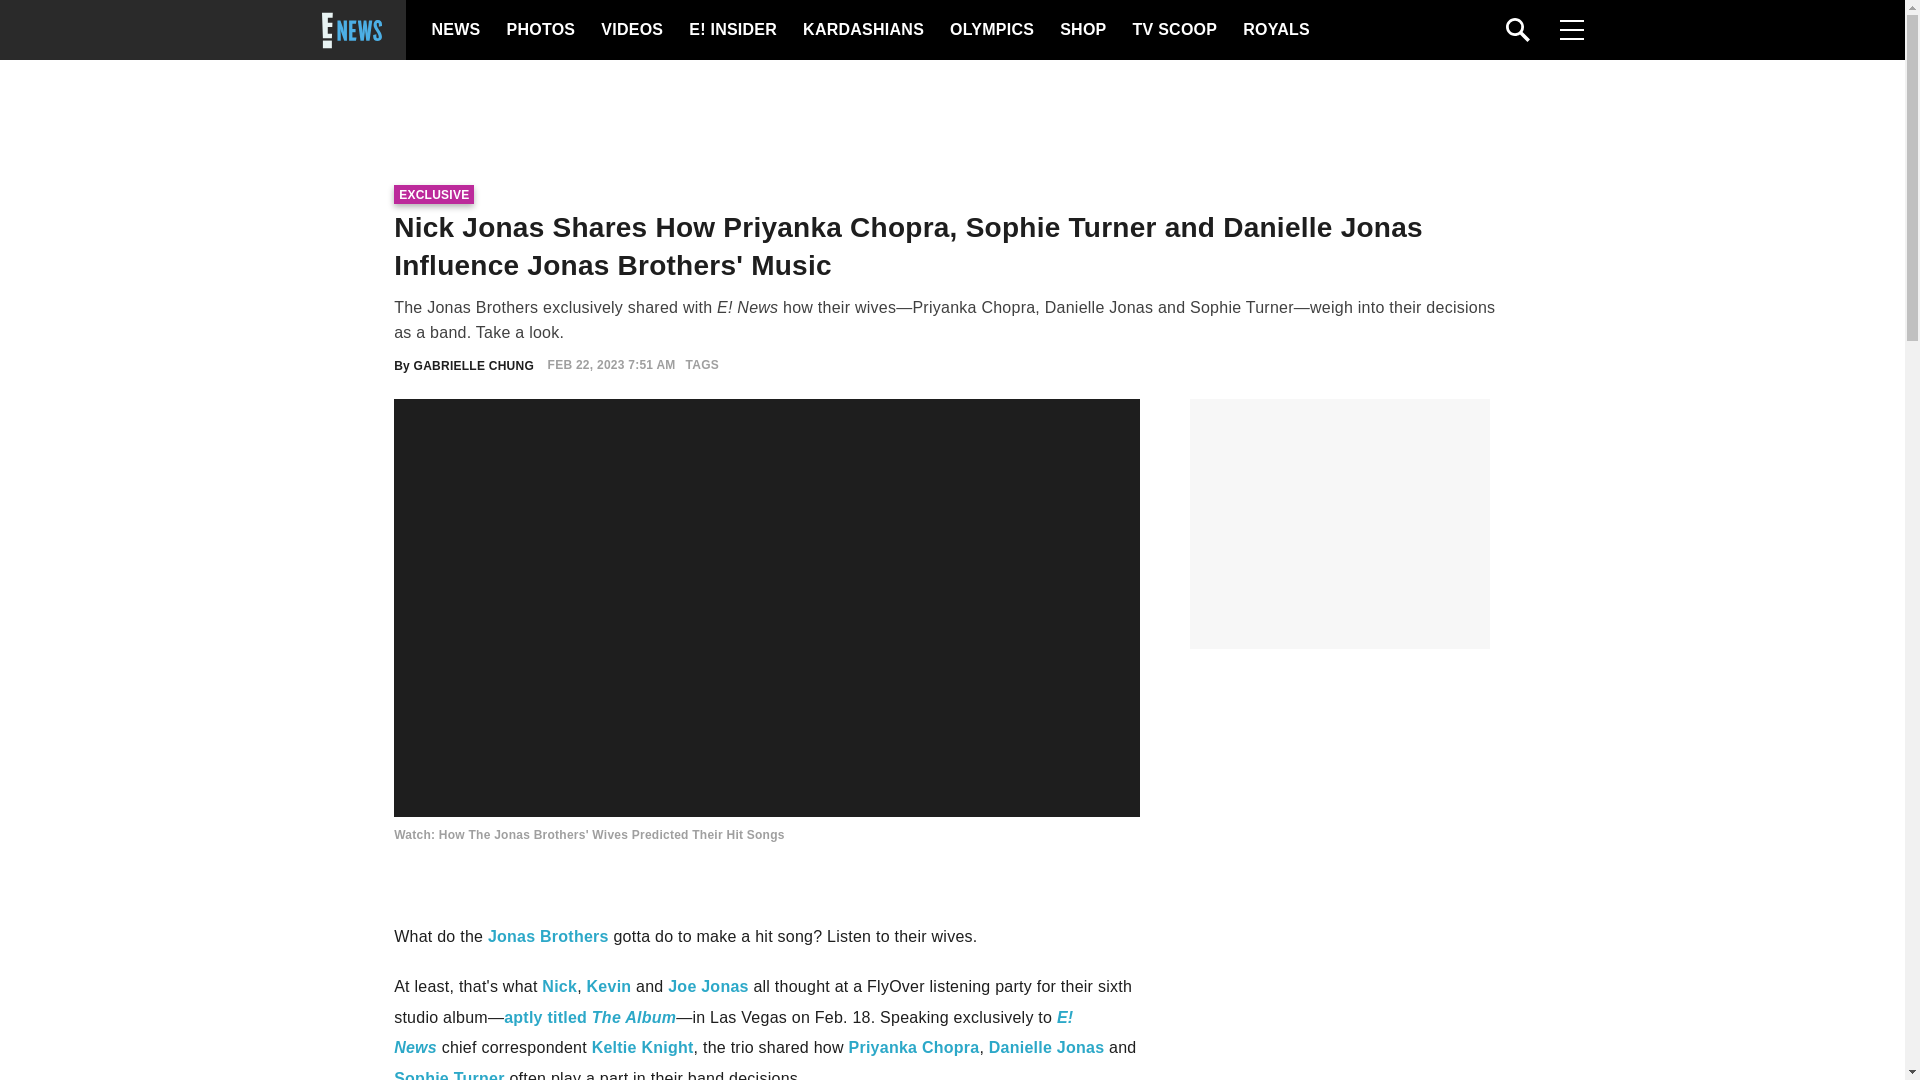 The image size is (1920, 1080). What do you see at coordinates (862, 30) in the screenshot?
I see `KARDASHIANS` at bounding box center [862, 30].